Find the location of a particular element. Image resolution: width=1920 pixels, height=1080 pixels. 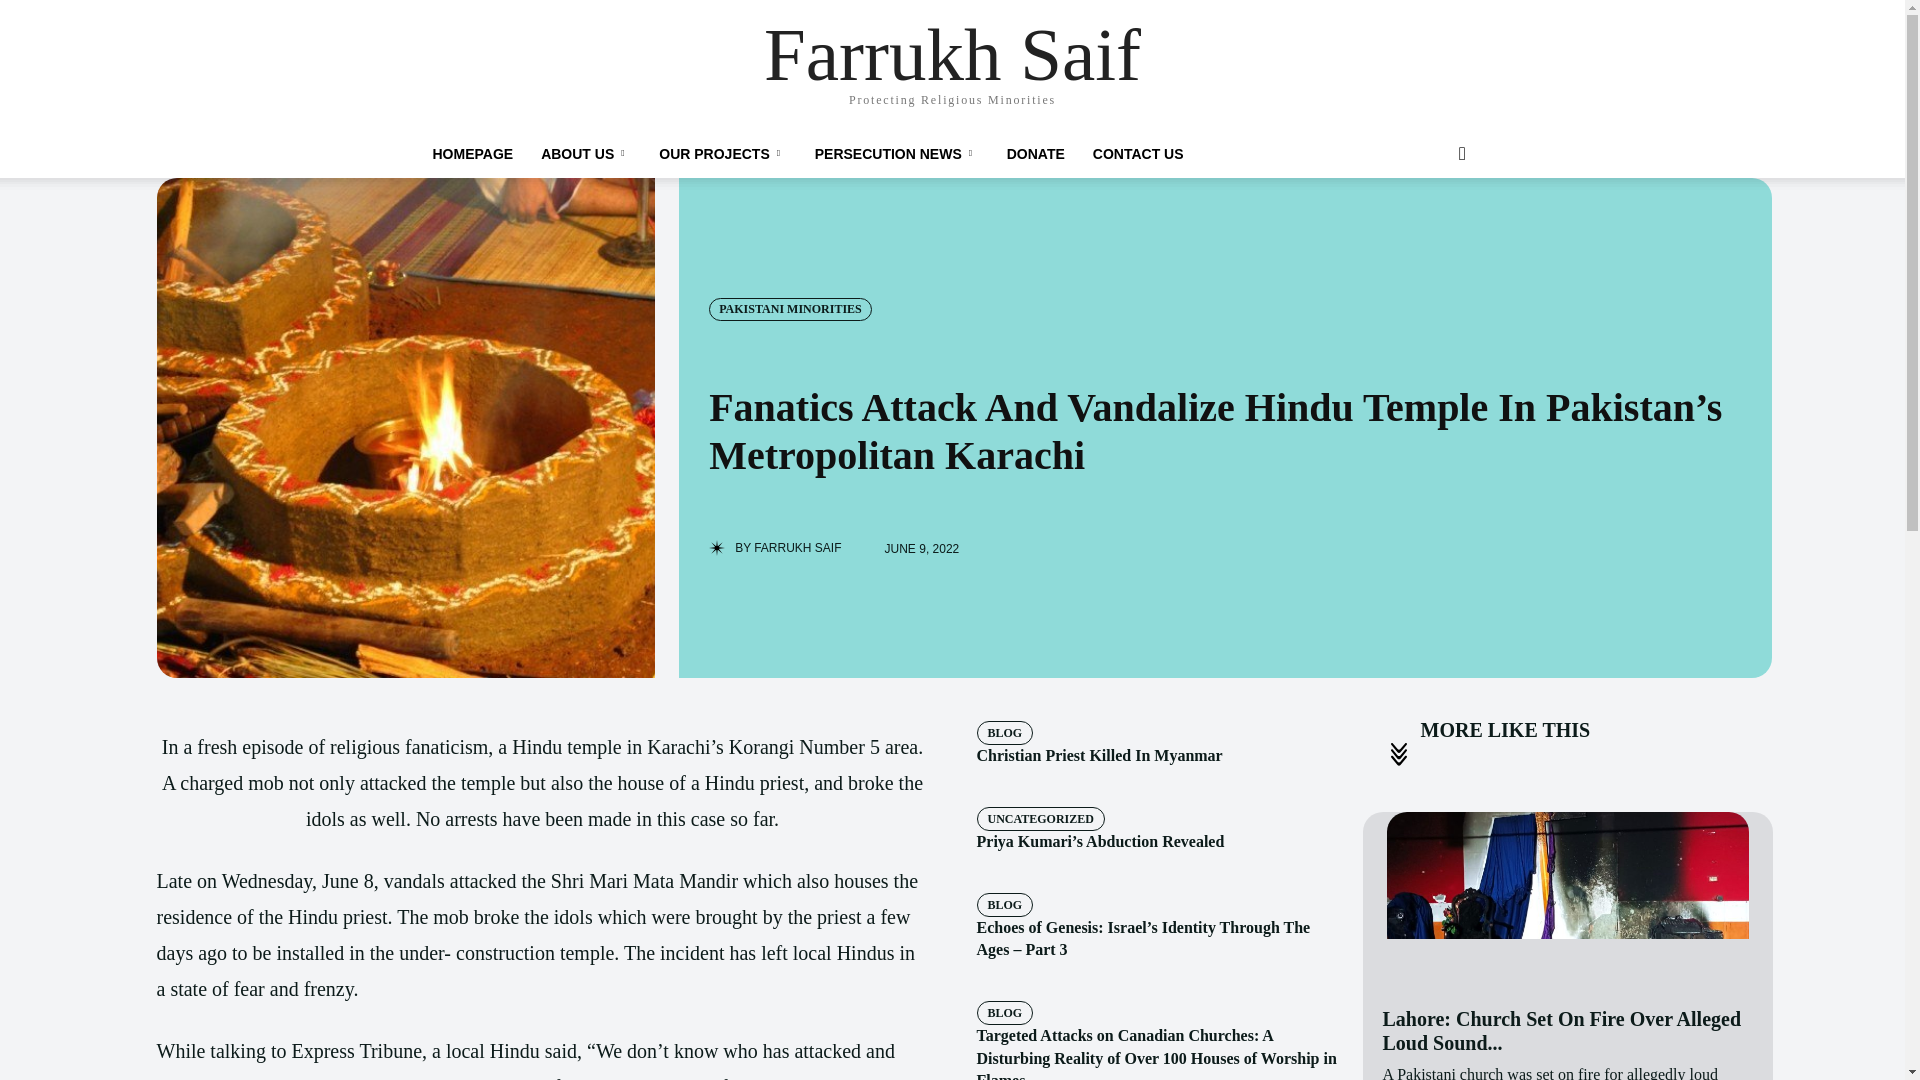

Farrukh Saif is located at coordinates (952, 54).